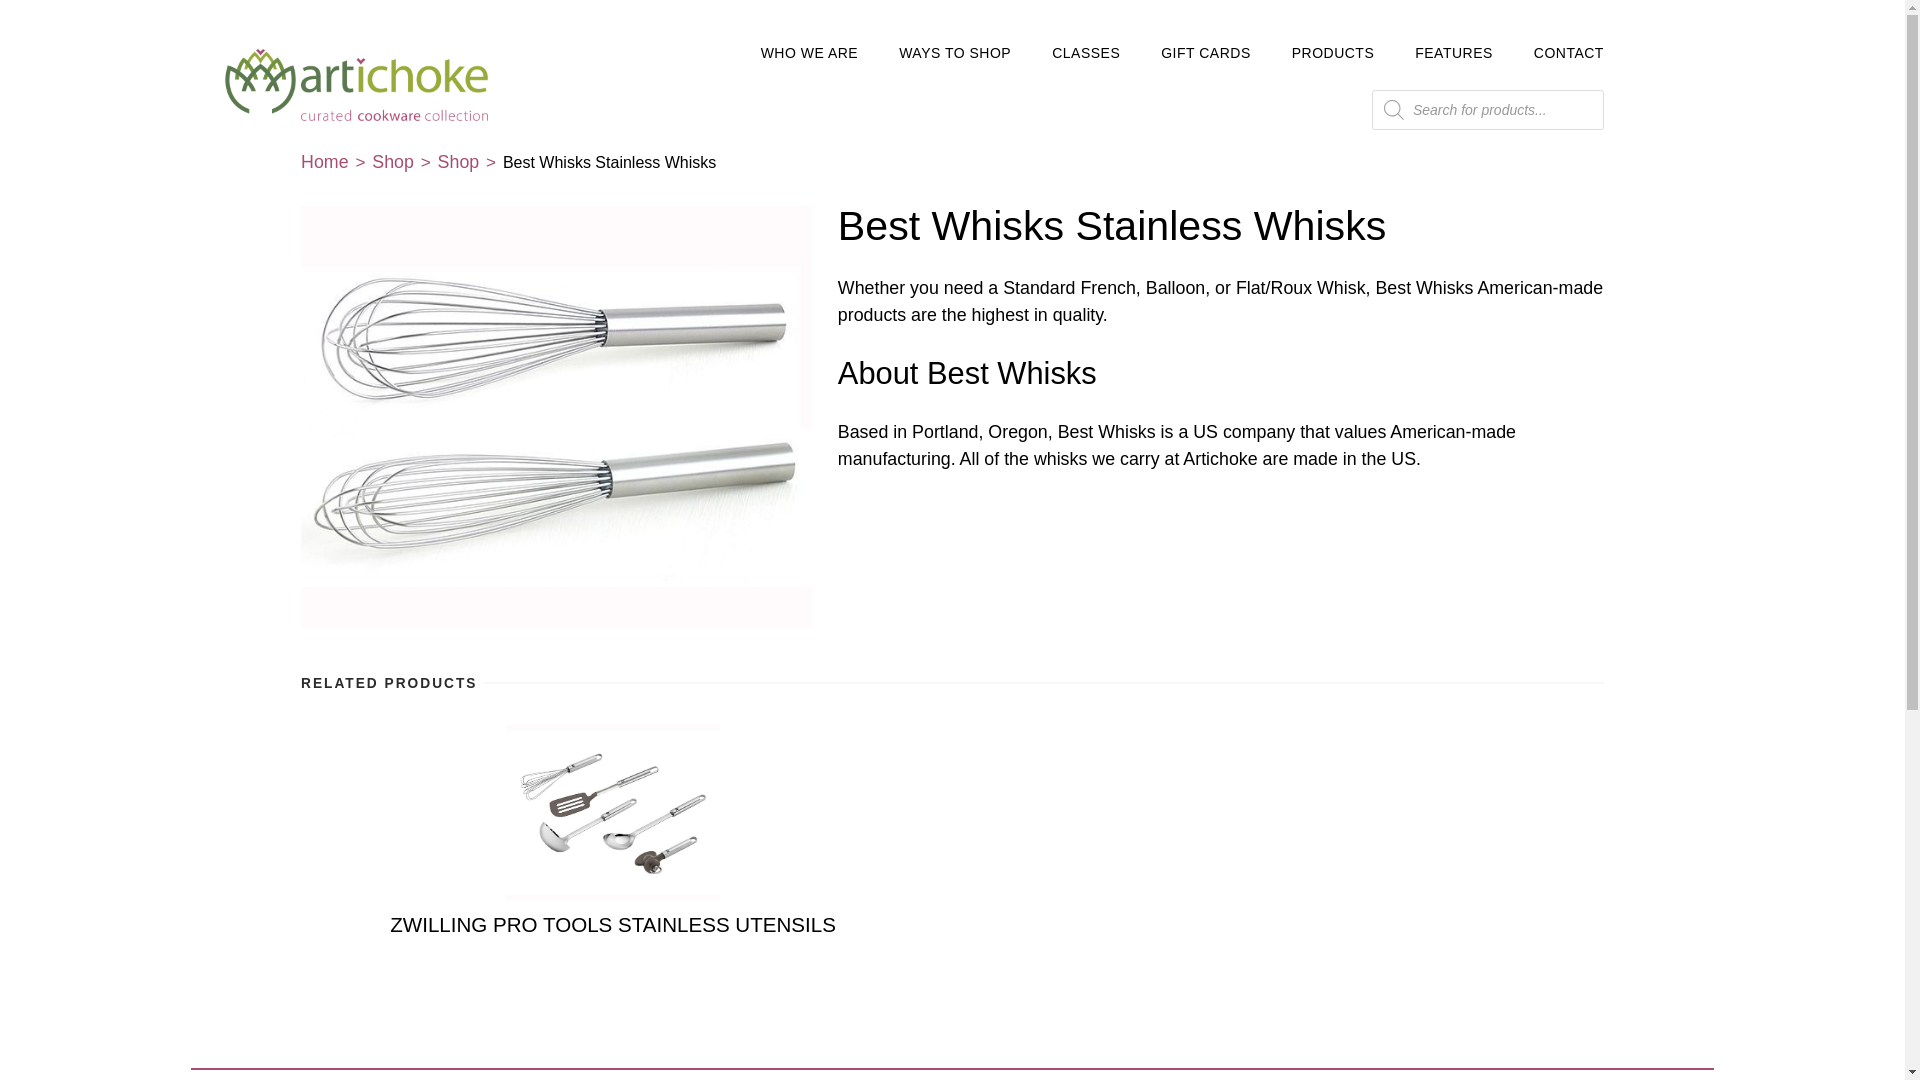 Image resolution: width=1920 pixels, height=1080 pixels. Describe the element at coordinates (1568, 52) in the screenshot. I see `CONTACT` at that location.